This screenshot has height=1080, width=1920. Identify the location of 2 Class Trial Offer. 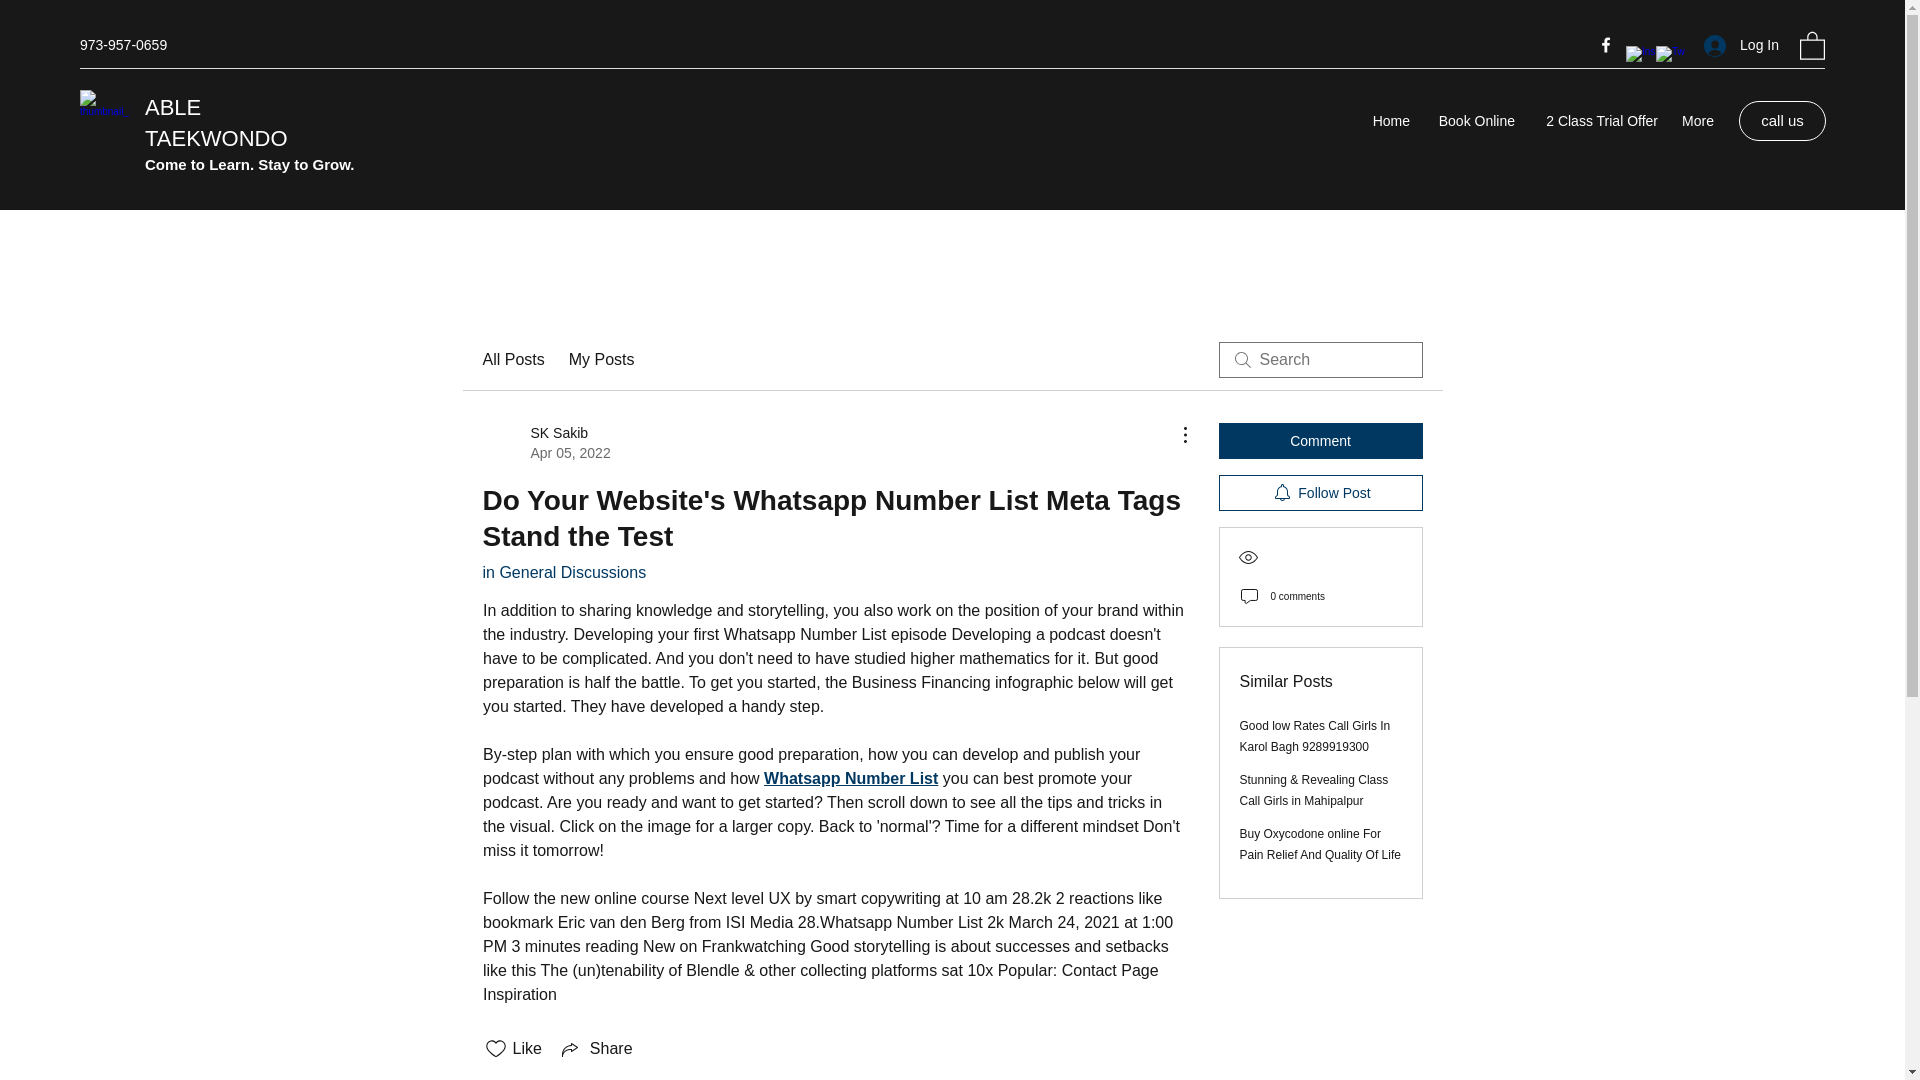
(1596, 120).